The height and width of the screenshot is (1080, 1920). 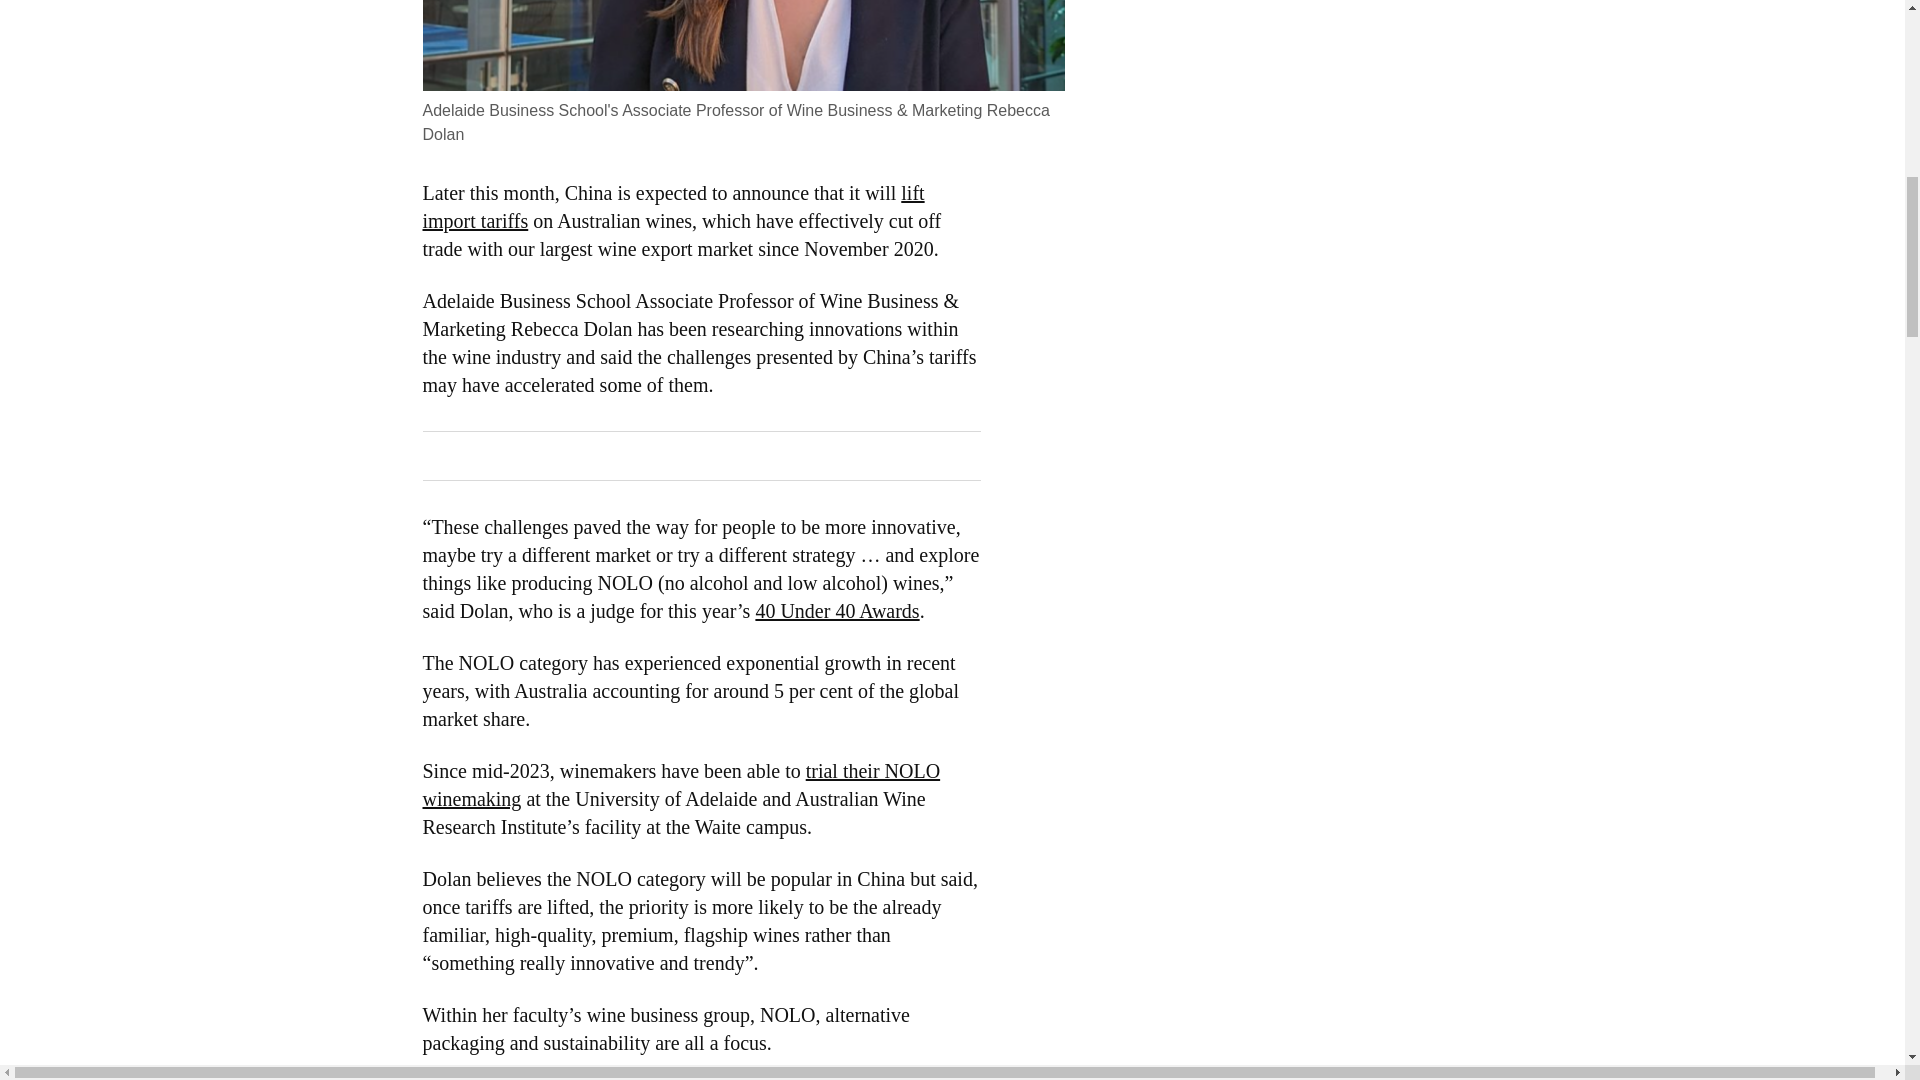 I want to click on lift import tariffs, so click(x=672, y=207).